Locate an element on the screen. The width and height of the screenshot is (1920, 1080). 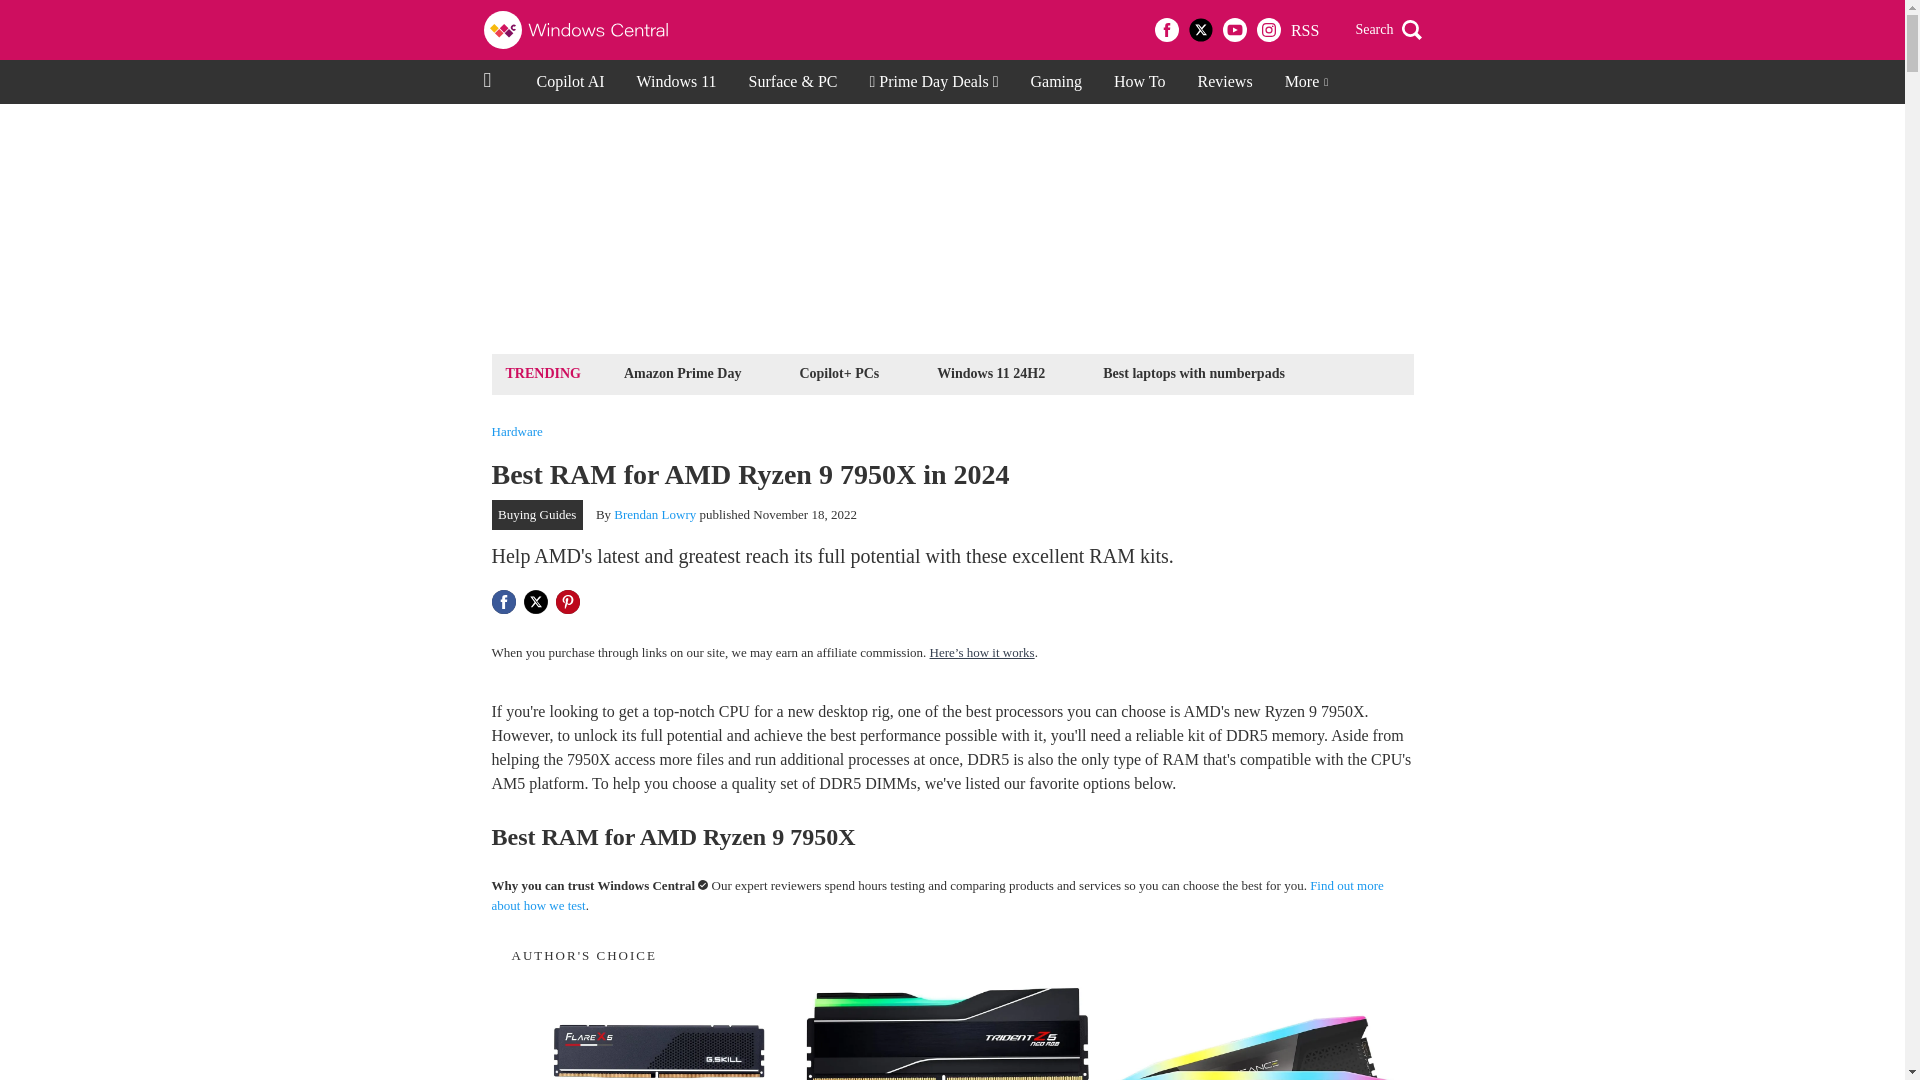
Hardware is located at coordinates (517, 432).